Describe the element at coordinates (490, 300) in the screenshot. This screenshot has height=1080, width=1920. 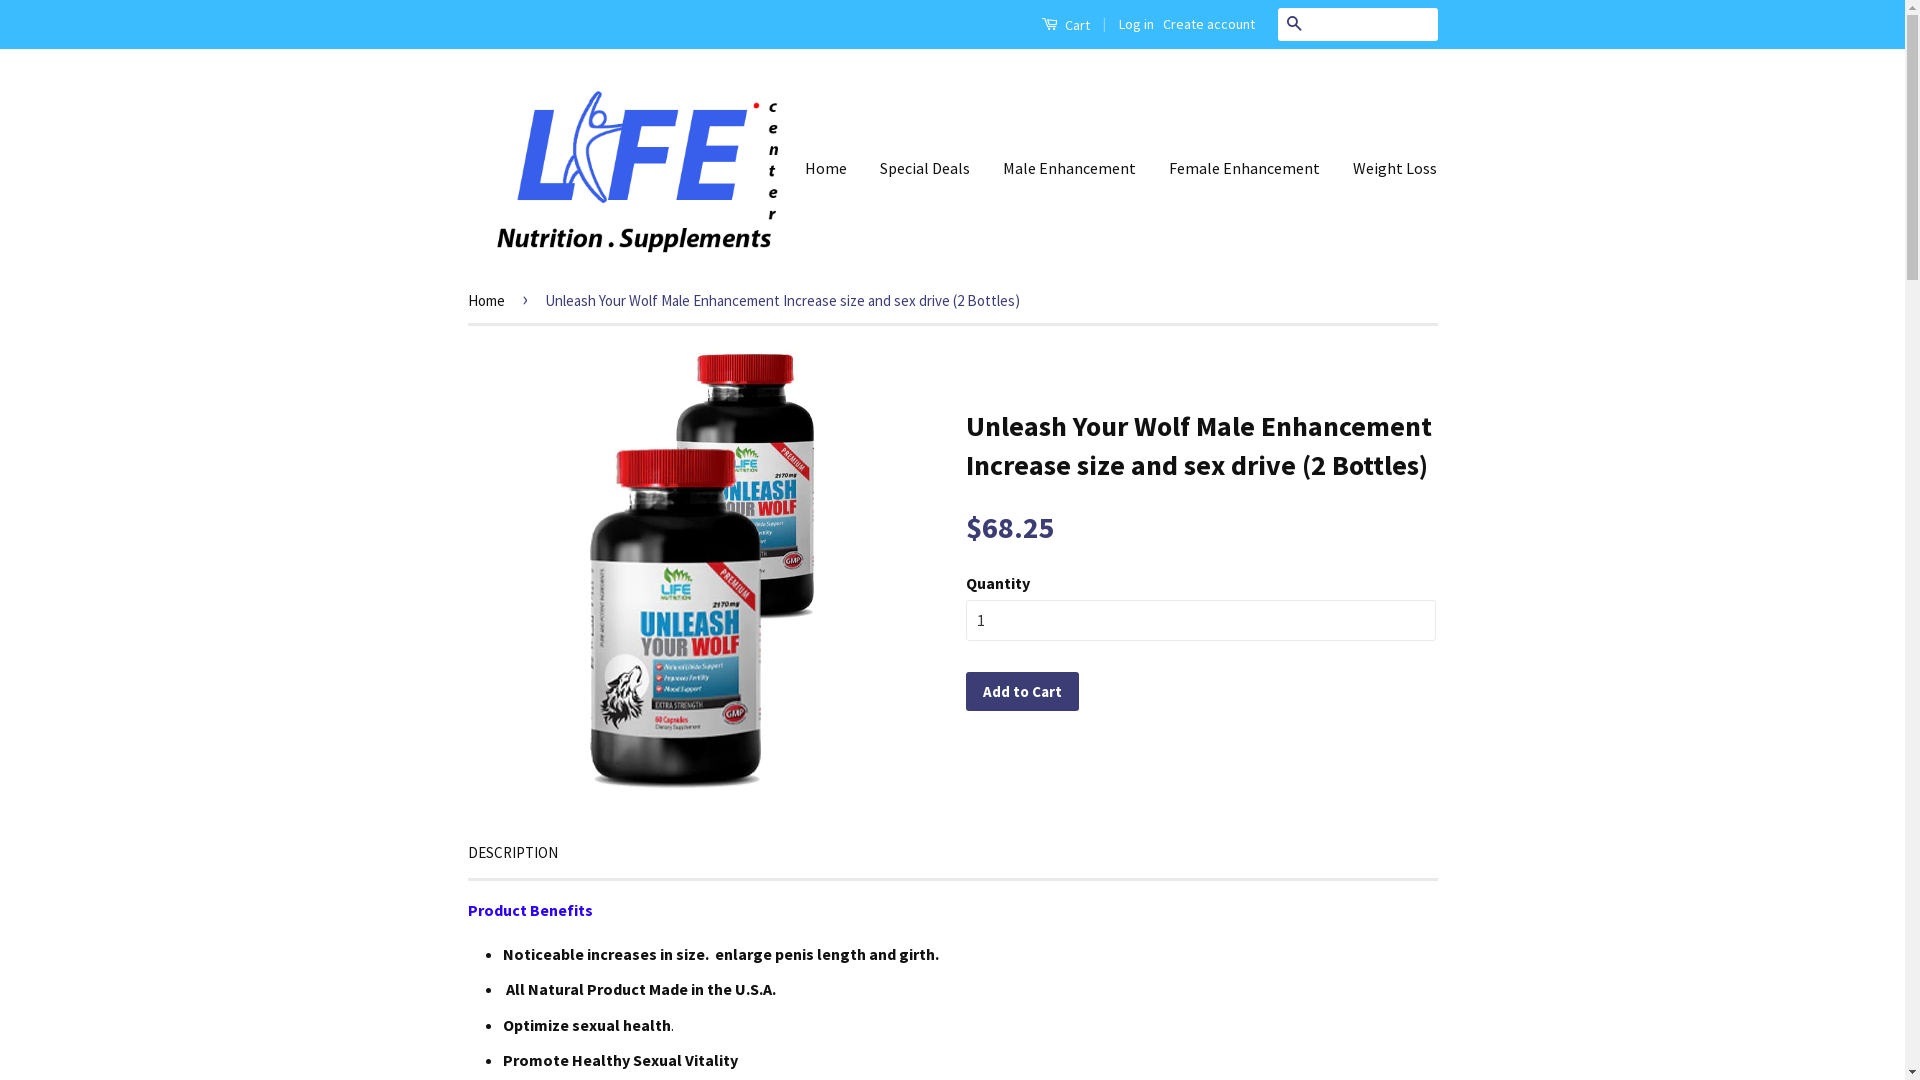
I see `Home` at that location.